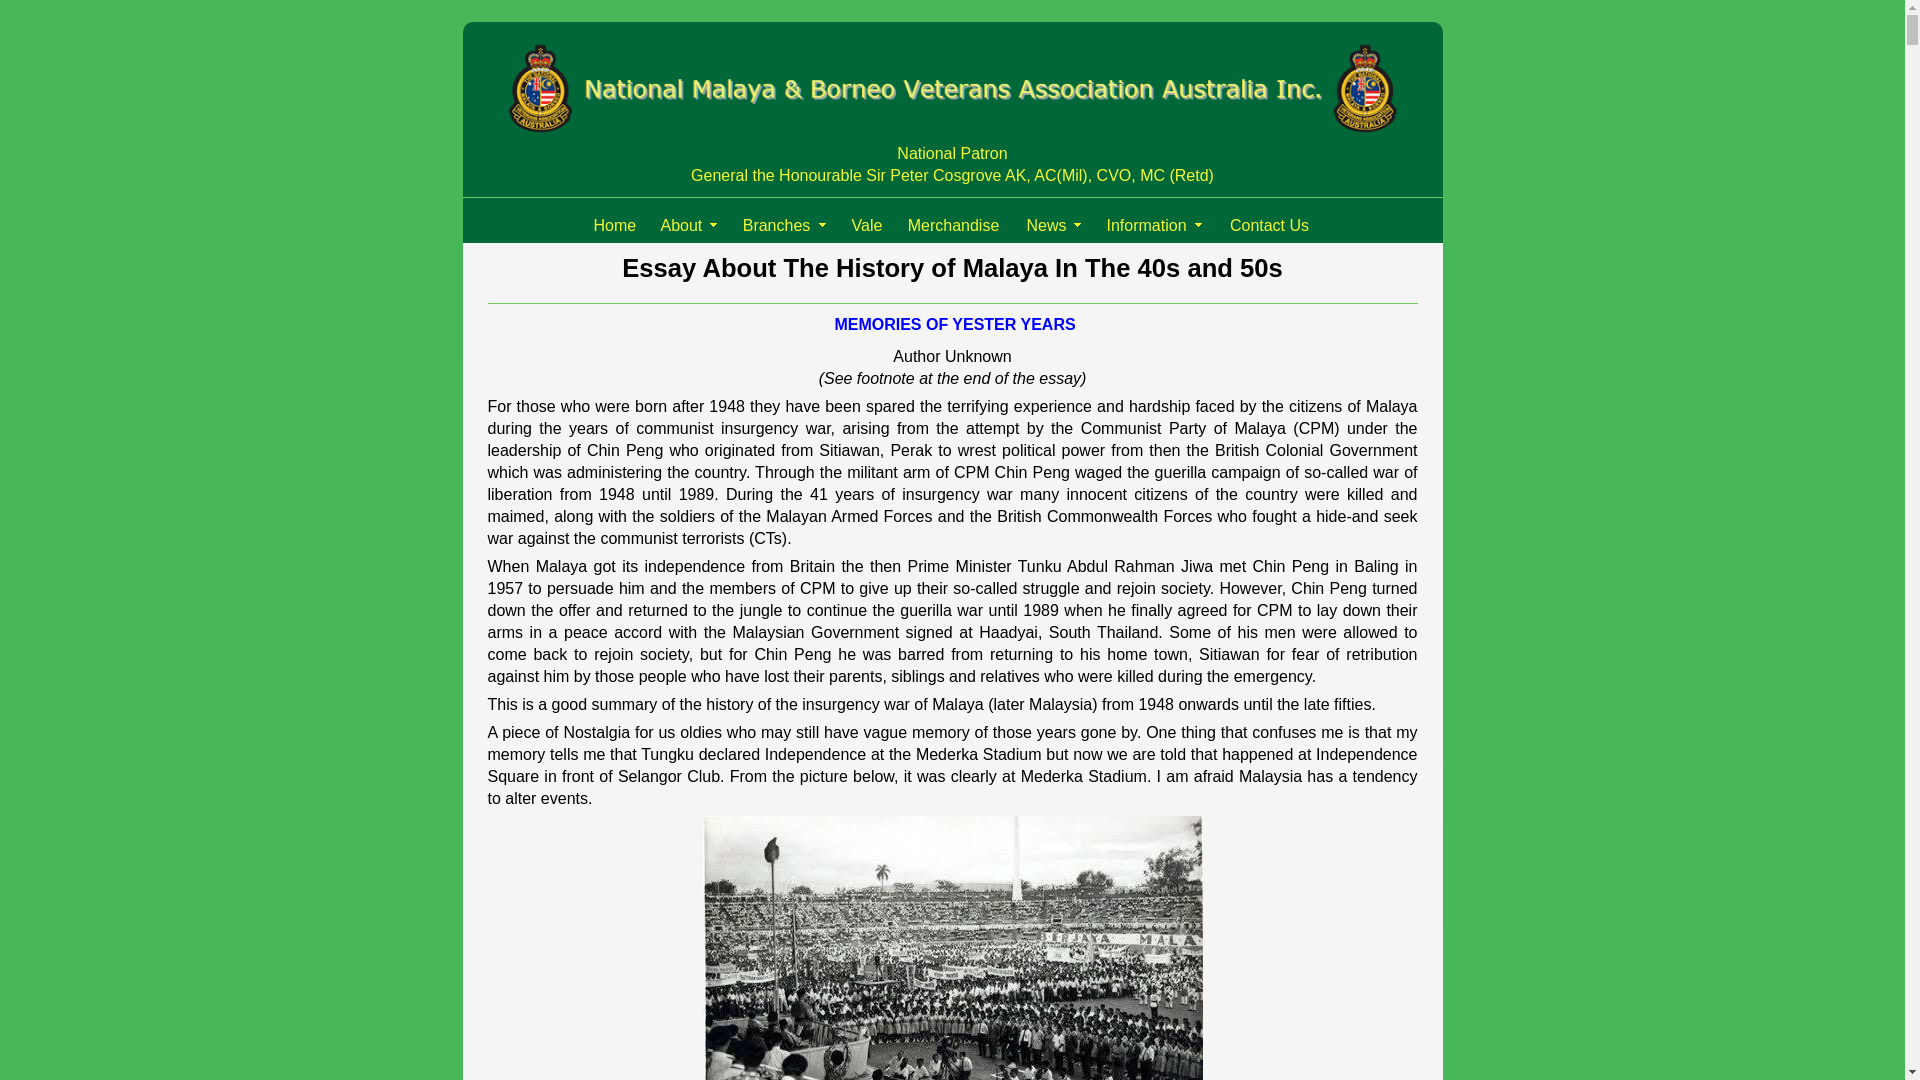  What do you see at coordinates (689, 228) in the screenshot?
I see `About` at bounding box center [689, 228].